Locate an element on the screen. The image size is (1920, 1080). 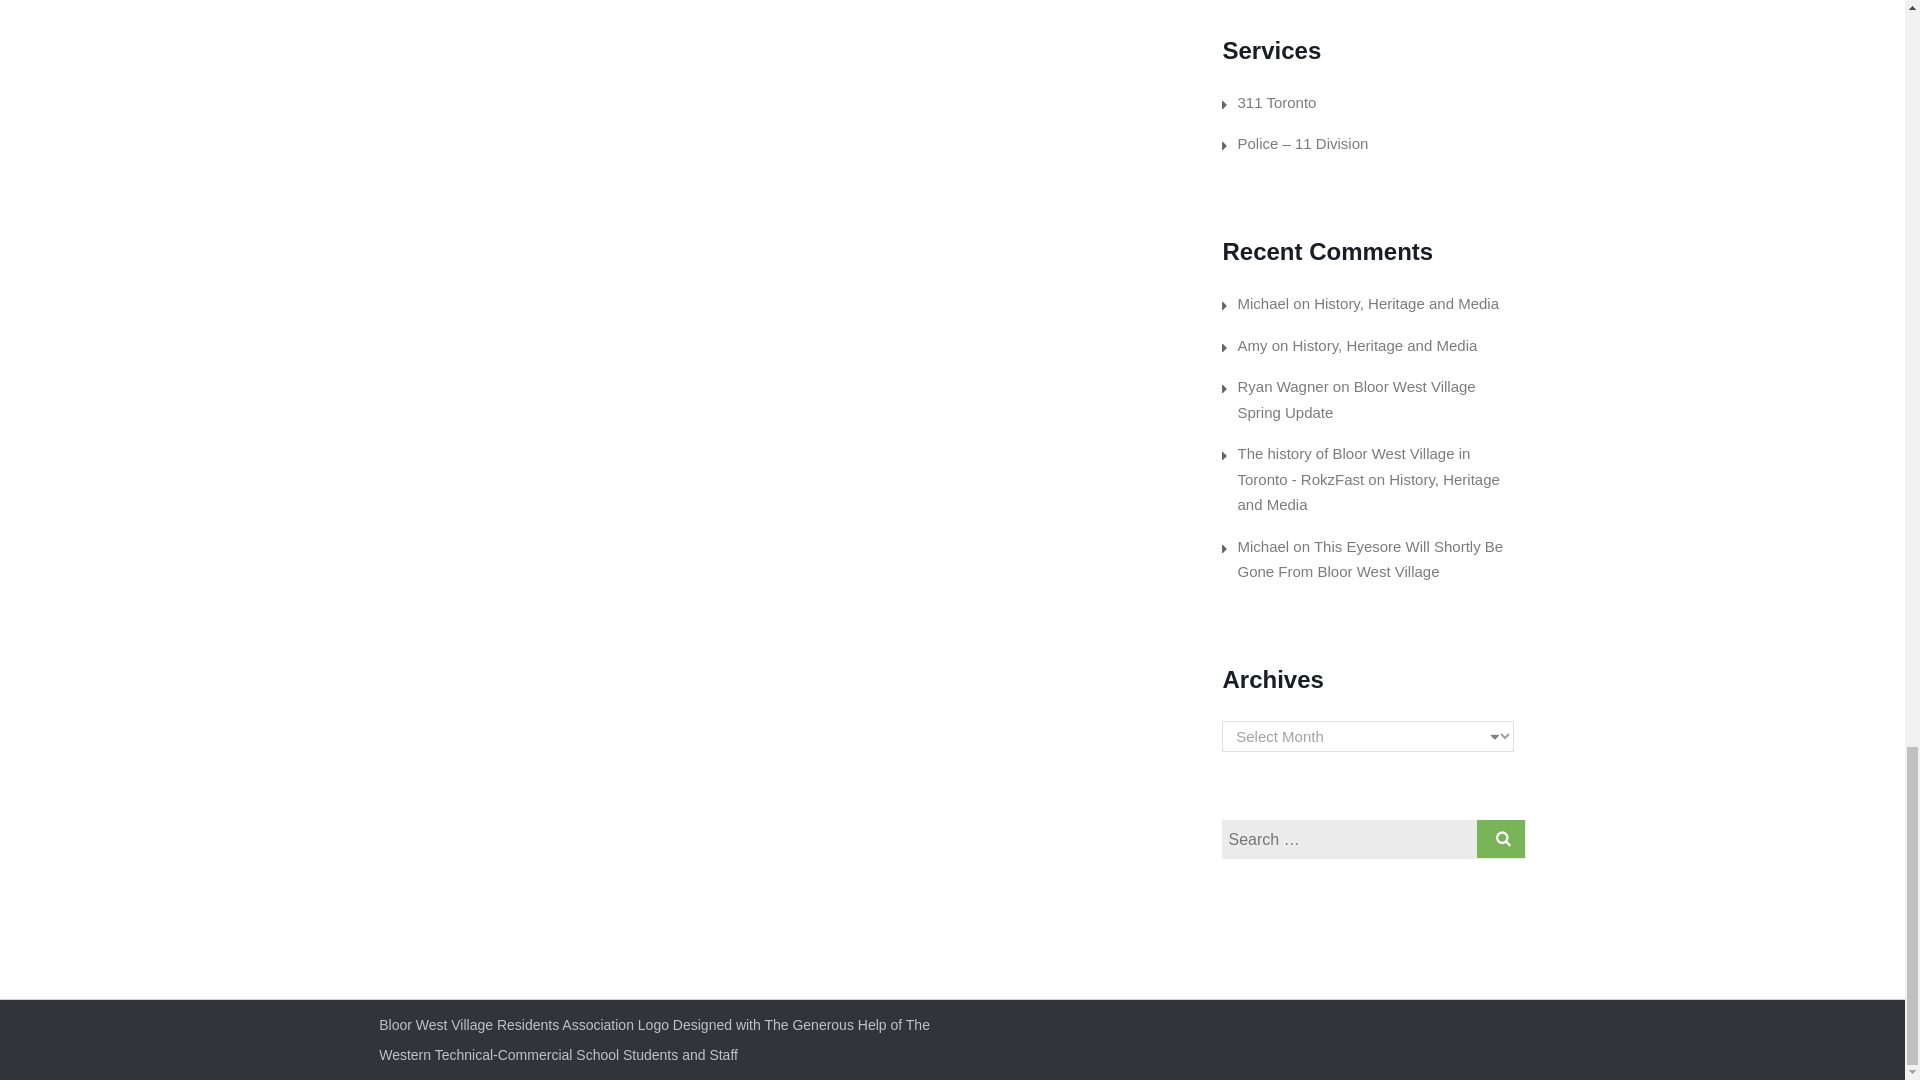
Search is located at coordinates (1500, 838).